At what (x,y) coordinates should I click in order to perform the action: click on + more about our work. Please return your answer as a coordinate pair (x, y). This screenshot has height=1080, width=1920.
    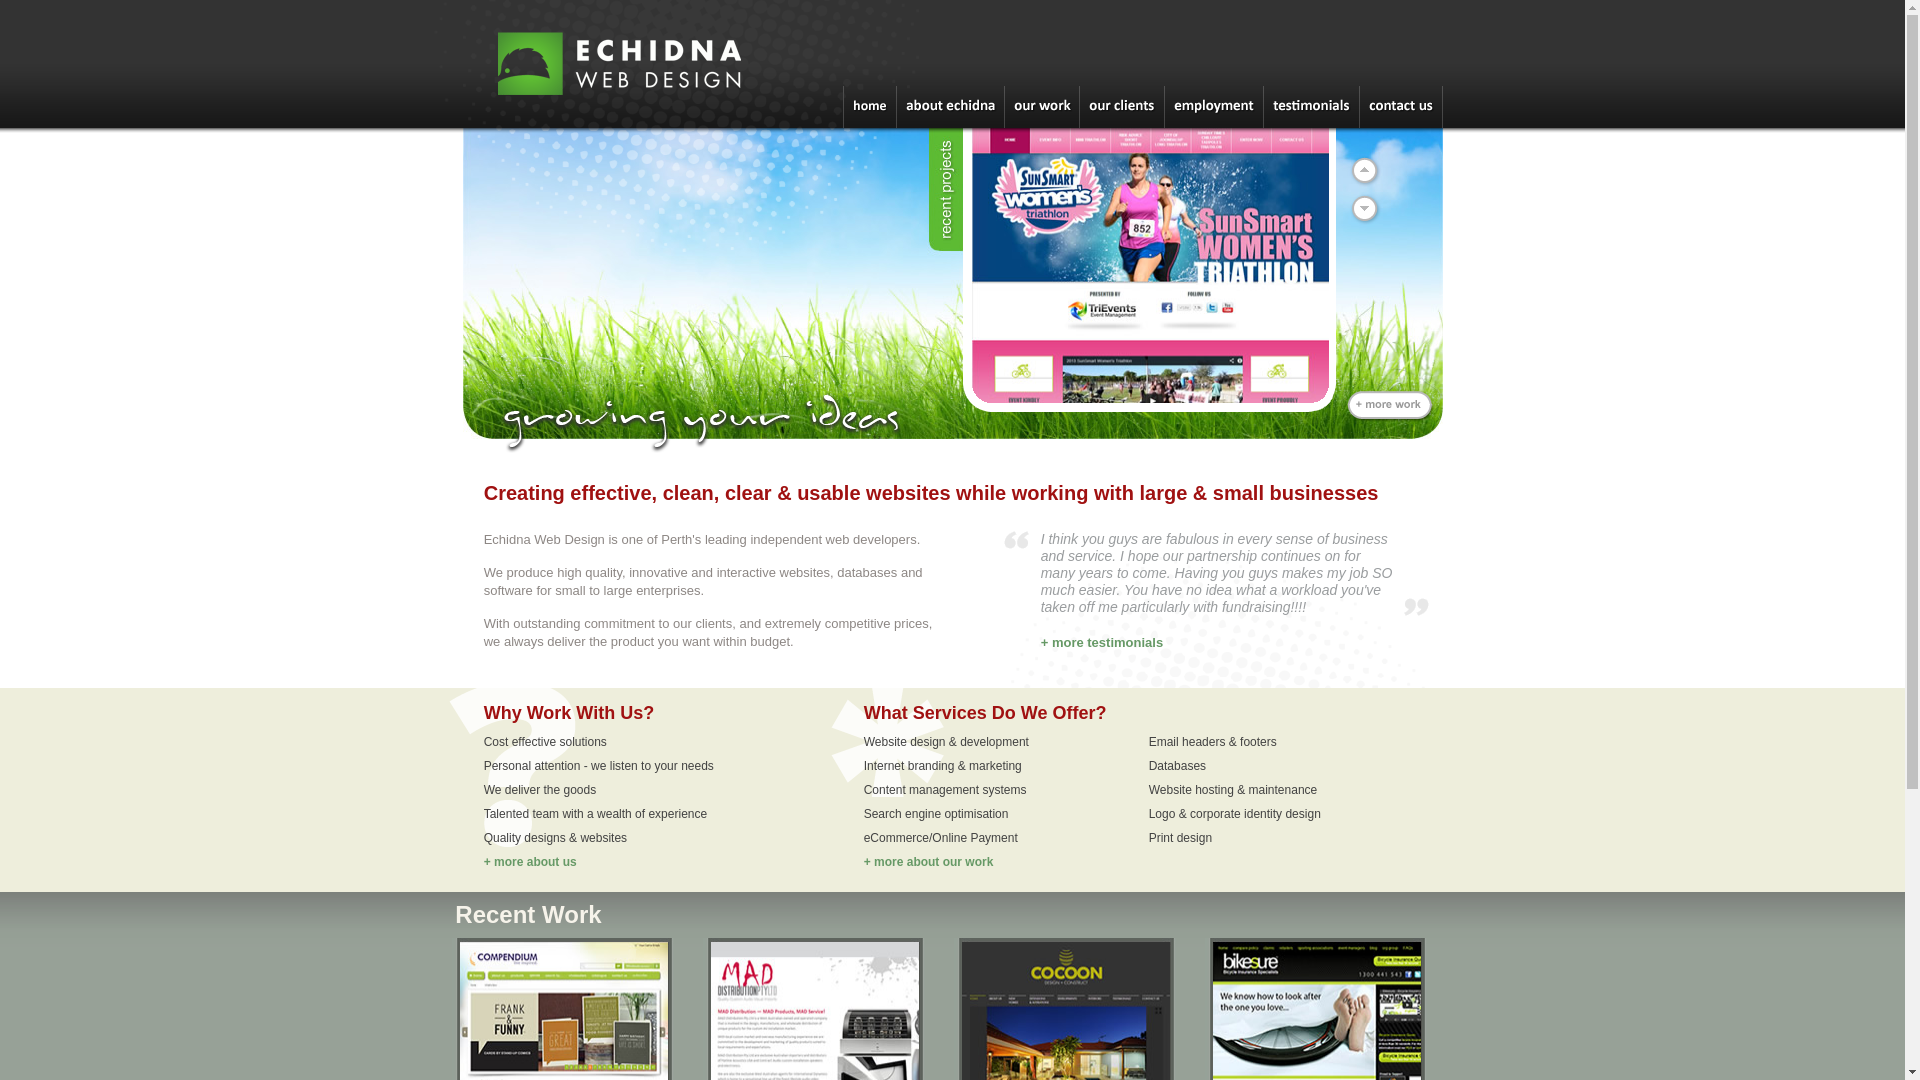
    Looking at the image, I should click on (929, 862).